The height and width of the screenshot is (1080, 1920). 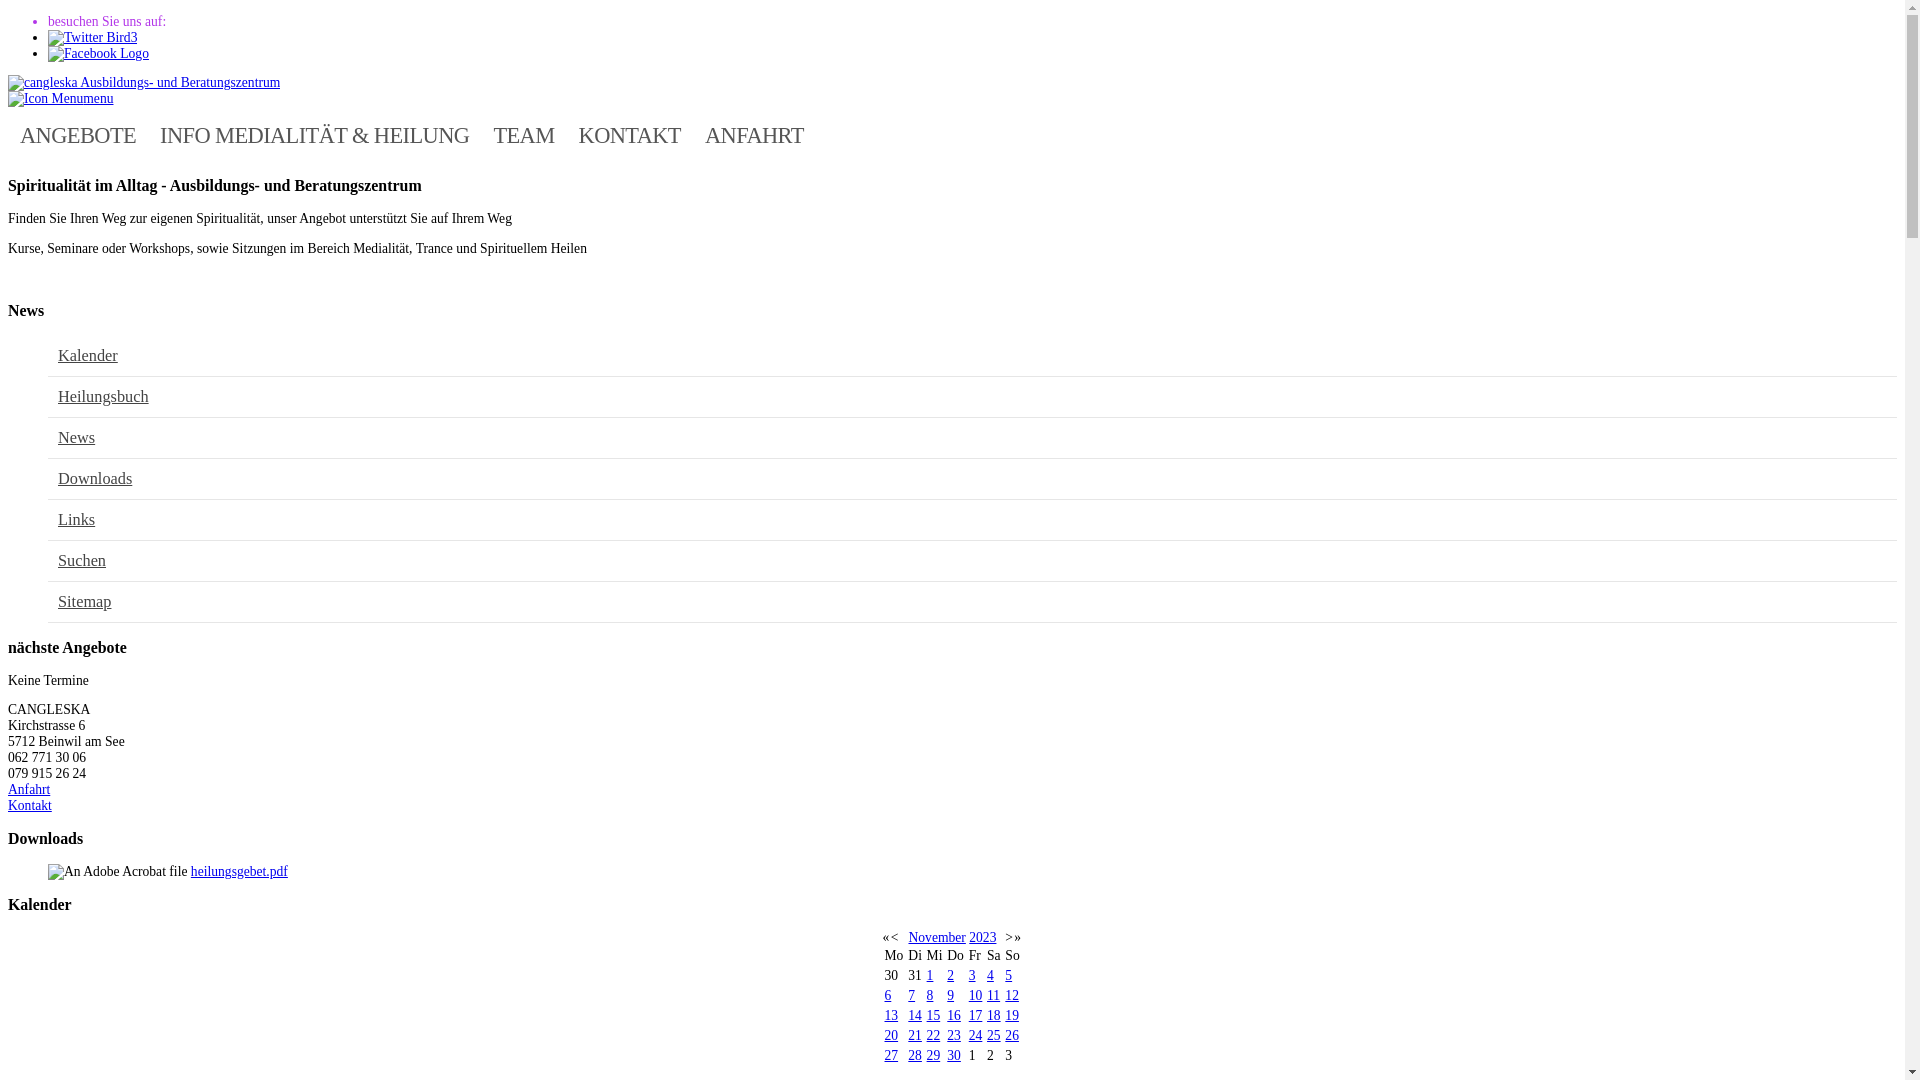 What do you see at coordinates (1012, 996) in the screenshot?
I see `12` at bounding box center [1012, 996].